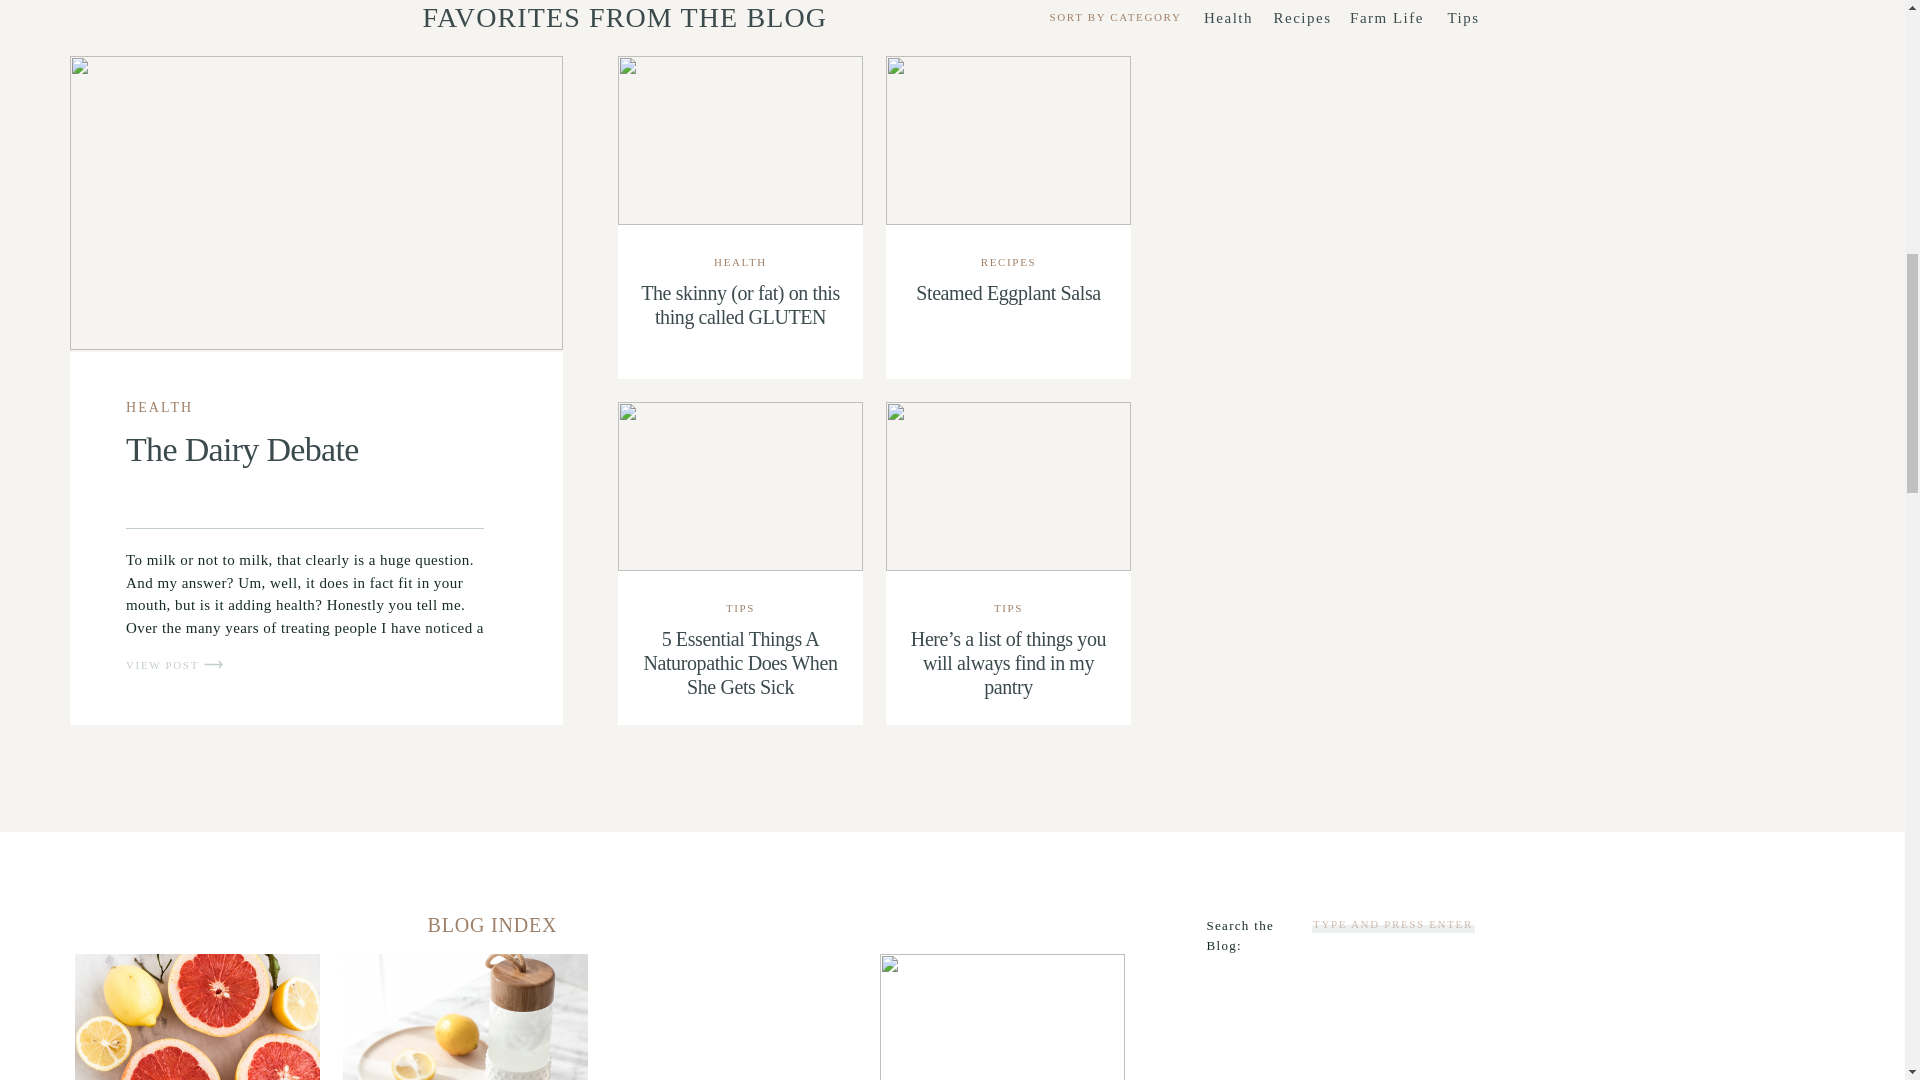 This screenshot has height=1080, width=1920. I want to click on Steamed Eggplant Salsa, so click(1008, 140).